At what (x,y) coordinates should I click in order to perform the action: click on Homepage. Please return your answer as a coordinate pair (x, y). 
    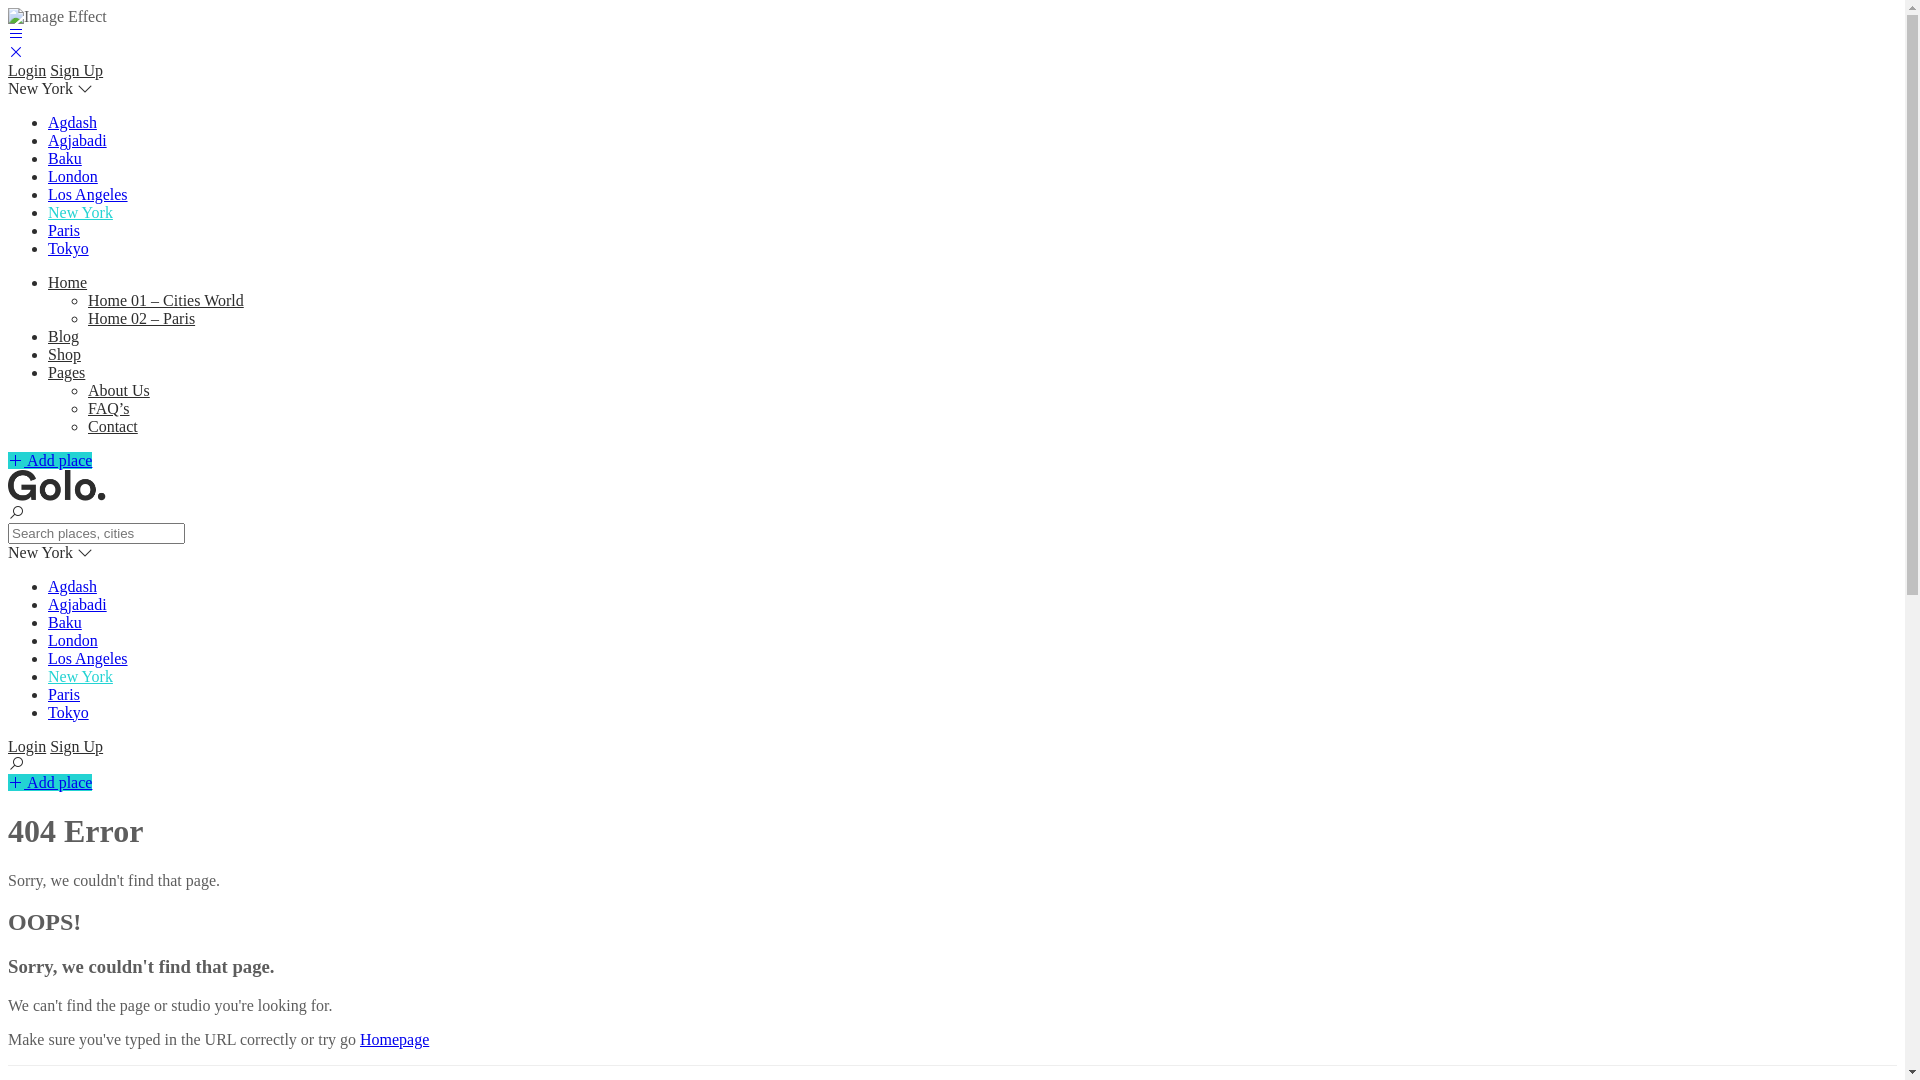
    Looking at the image, I should click on (394, 1040).